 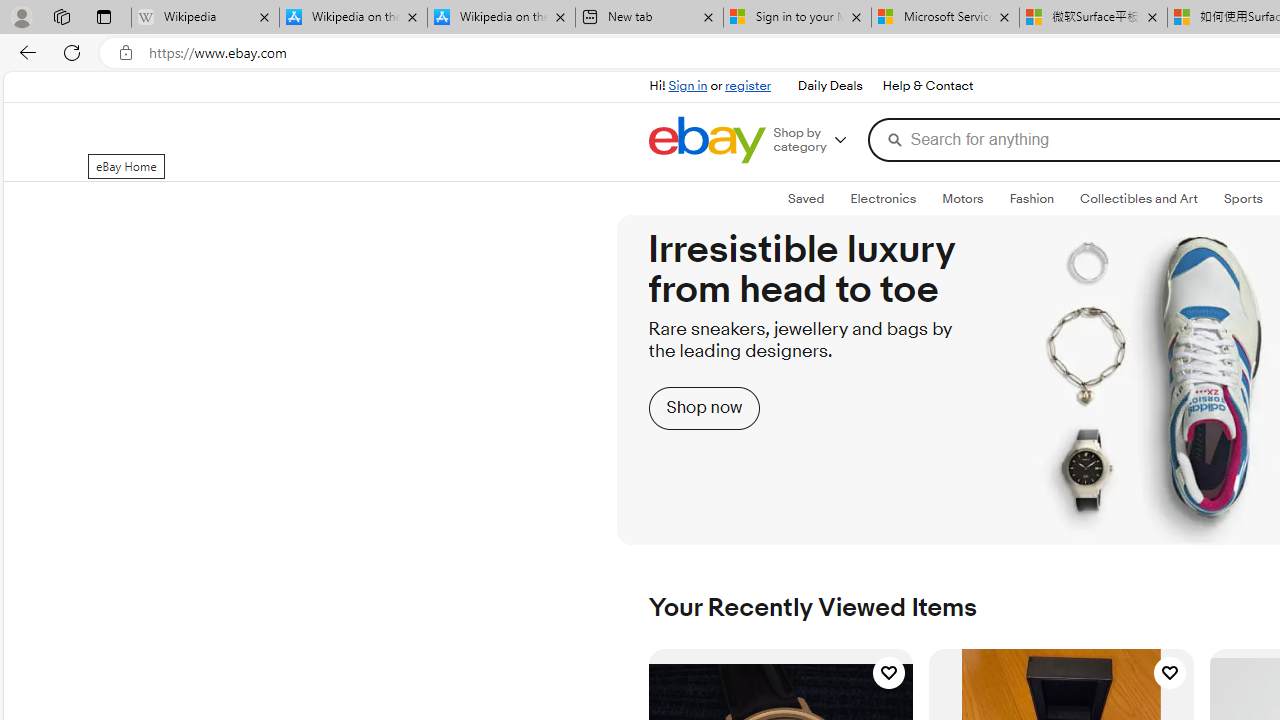 I want to click on Collectibles and Art, so click(x=1139, y=198).